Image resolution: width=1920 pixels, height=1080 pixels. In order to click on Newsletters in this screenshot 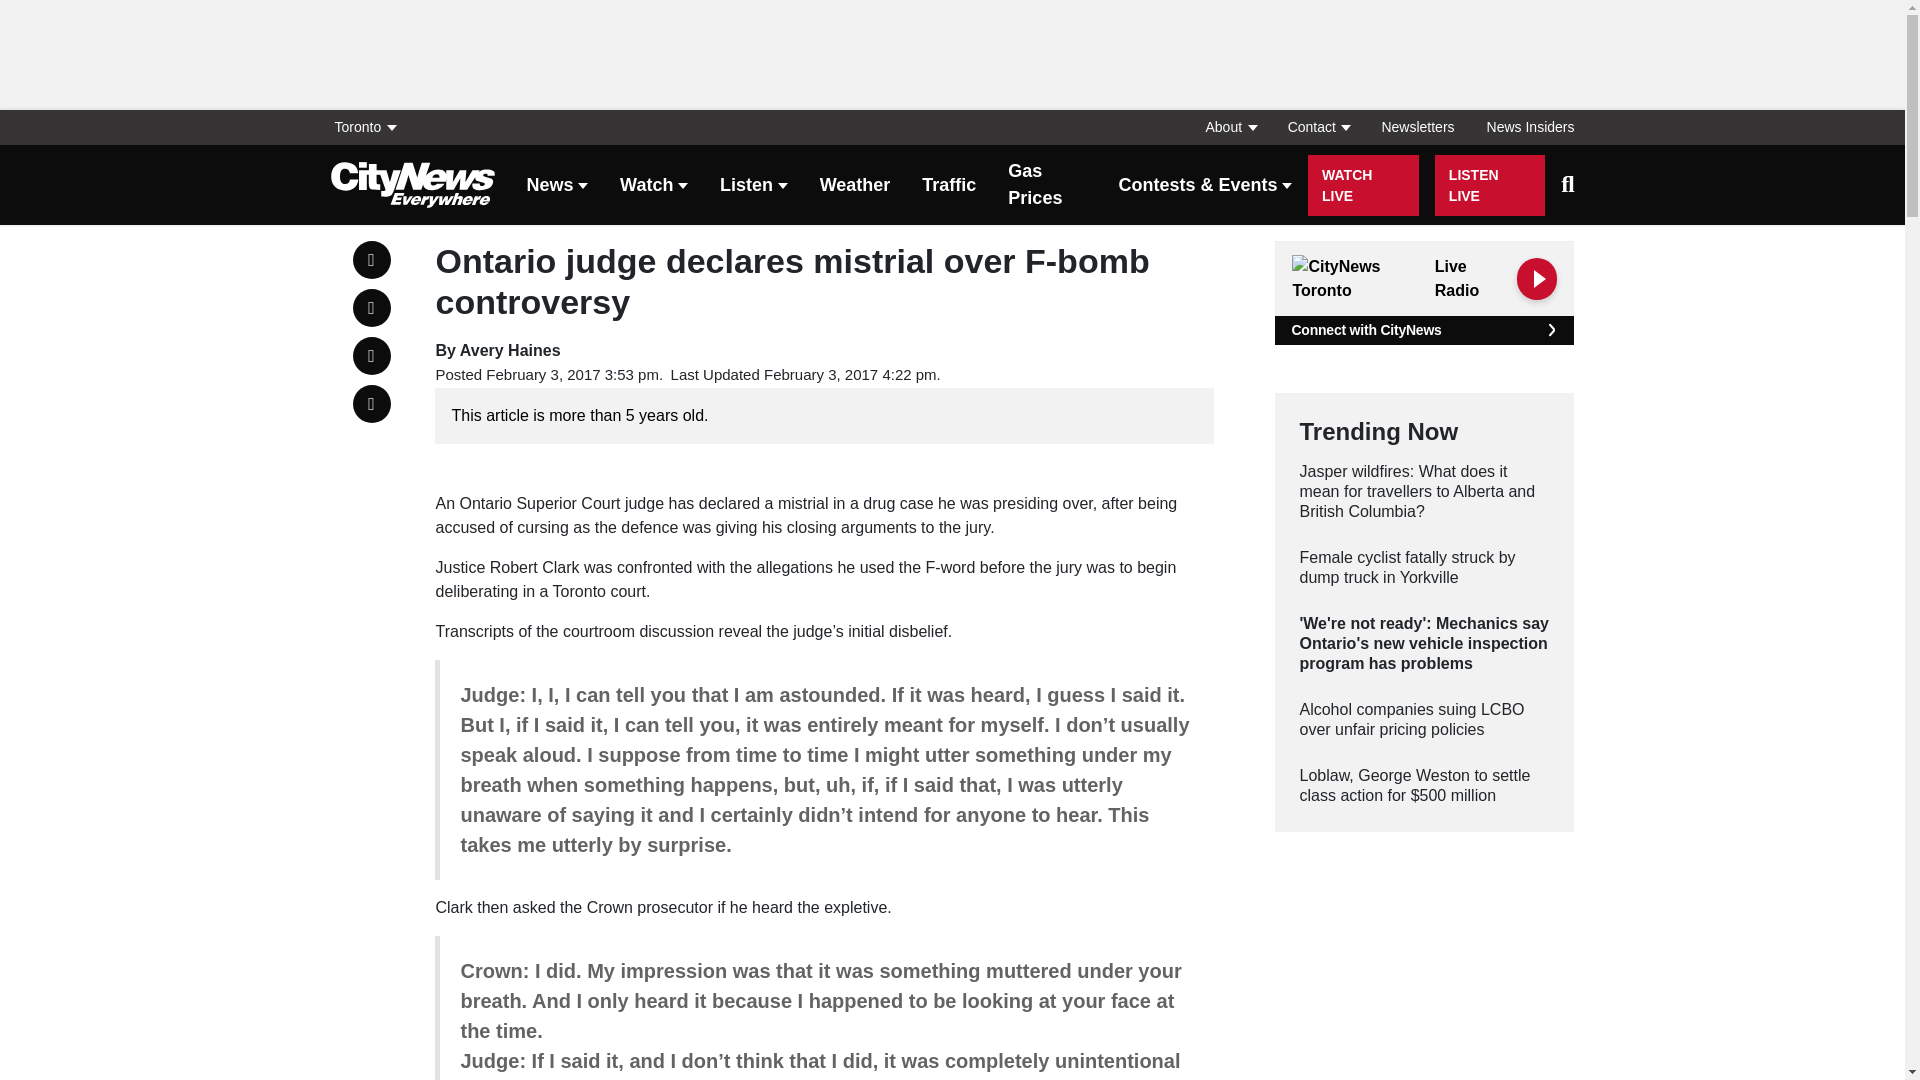, I will do `click(1418, 127)`.